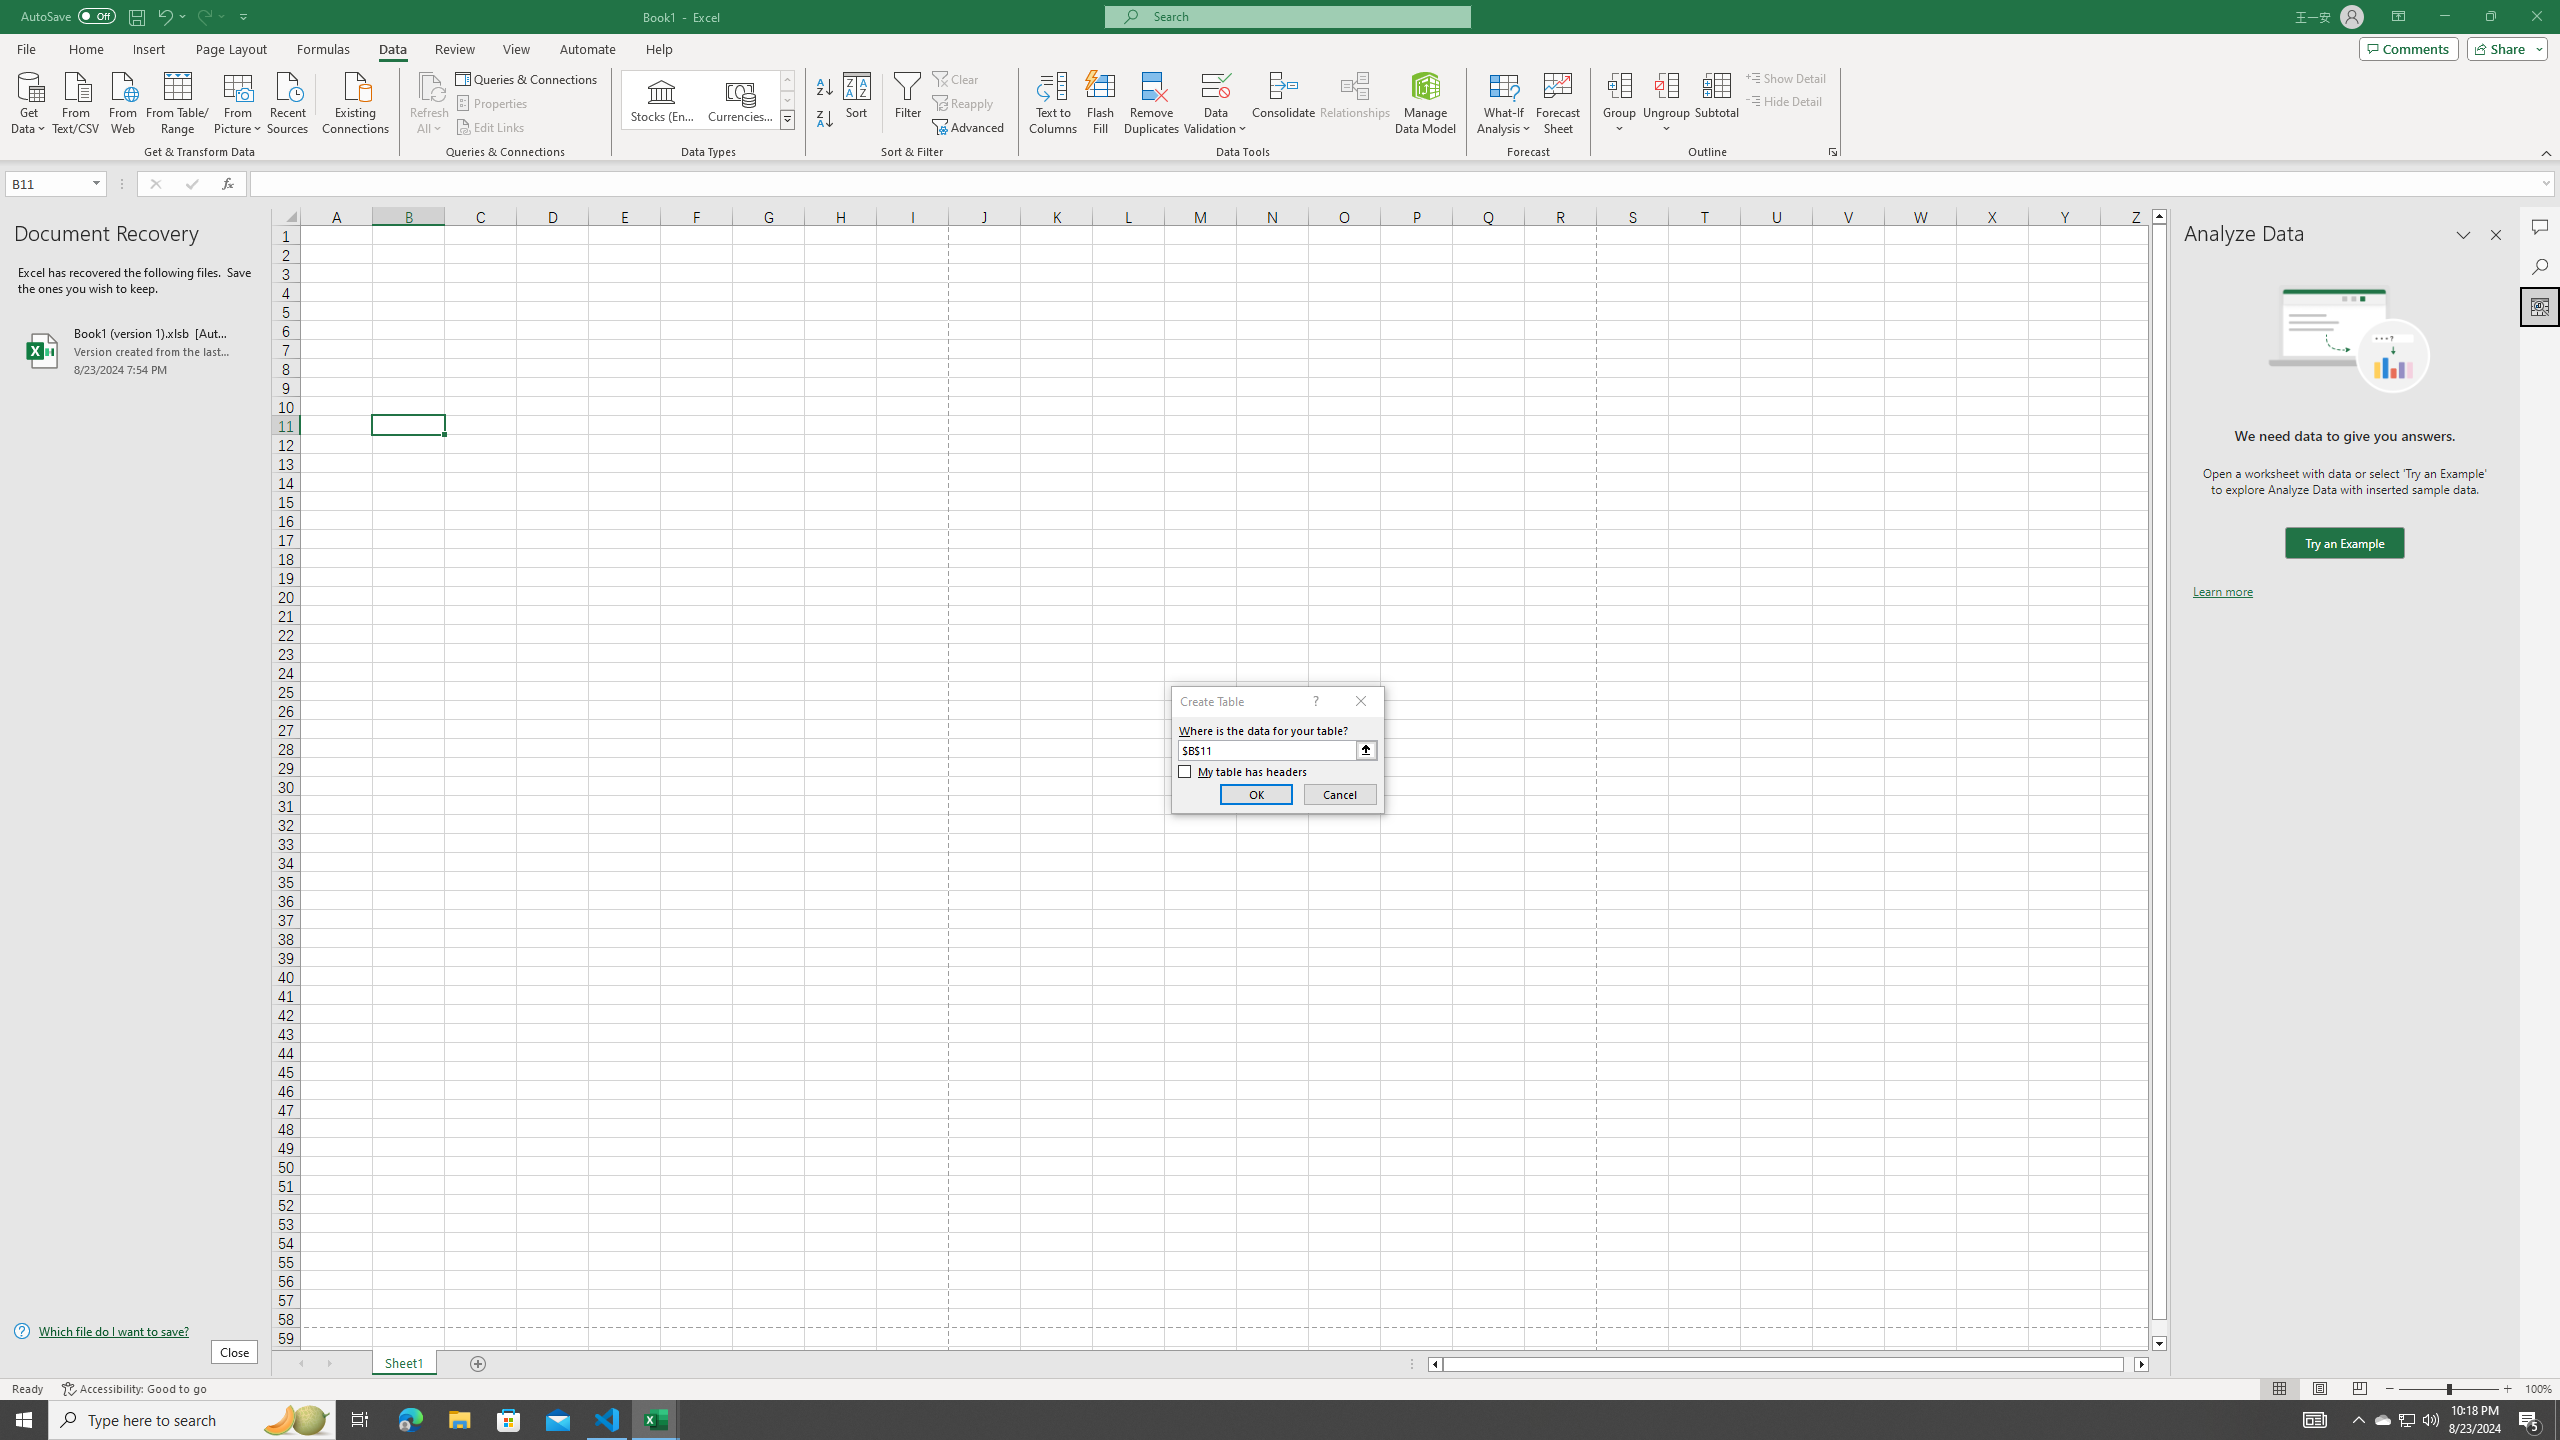 The height and width of the screenshot is (1440, 2560). I want to click on Book1 (version 1).xlsb  [AutoRecovered], so click(135, 350).